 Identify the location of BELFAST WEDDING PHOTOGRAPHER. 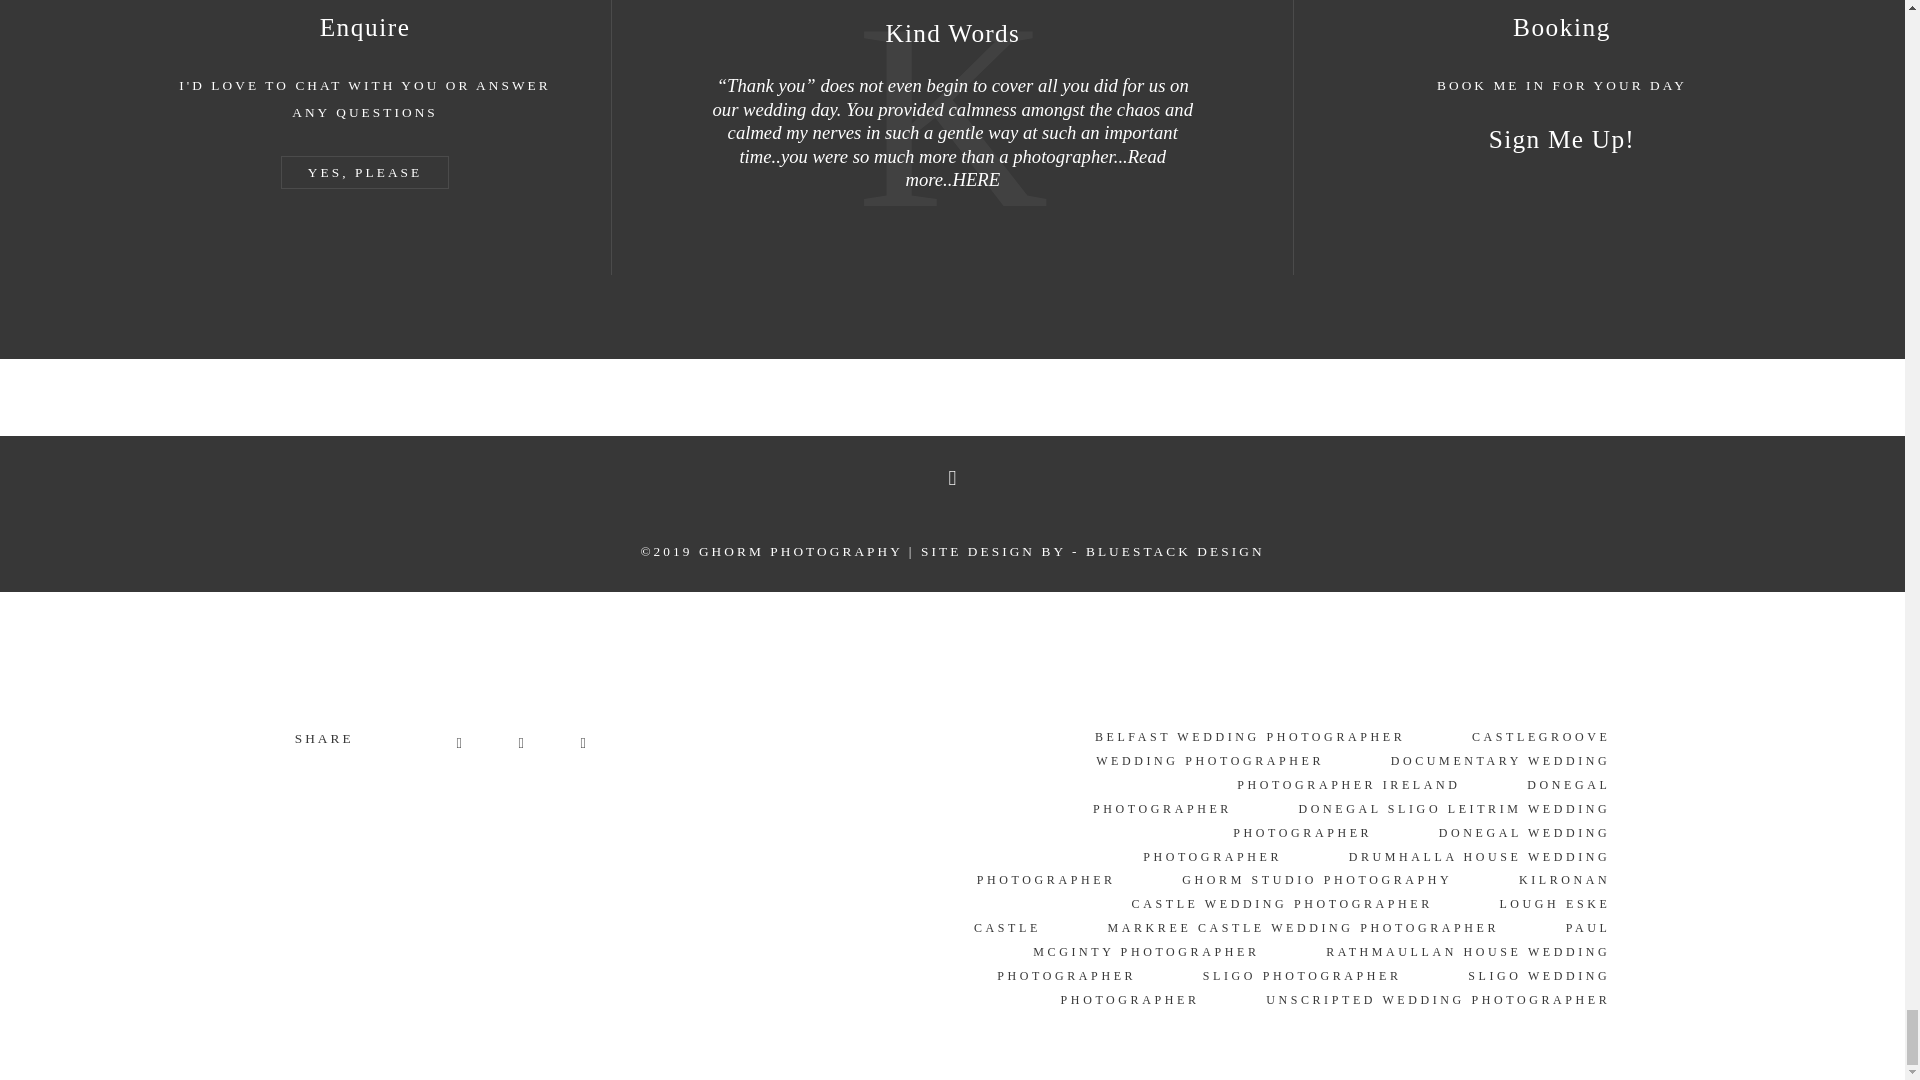
(1250, 737).